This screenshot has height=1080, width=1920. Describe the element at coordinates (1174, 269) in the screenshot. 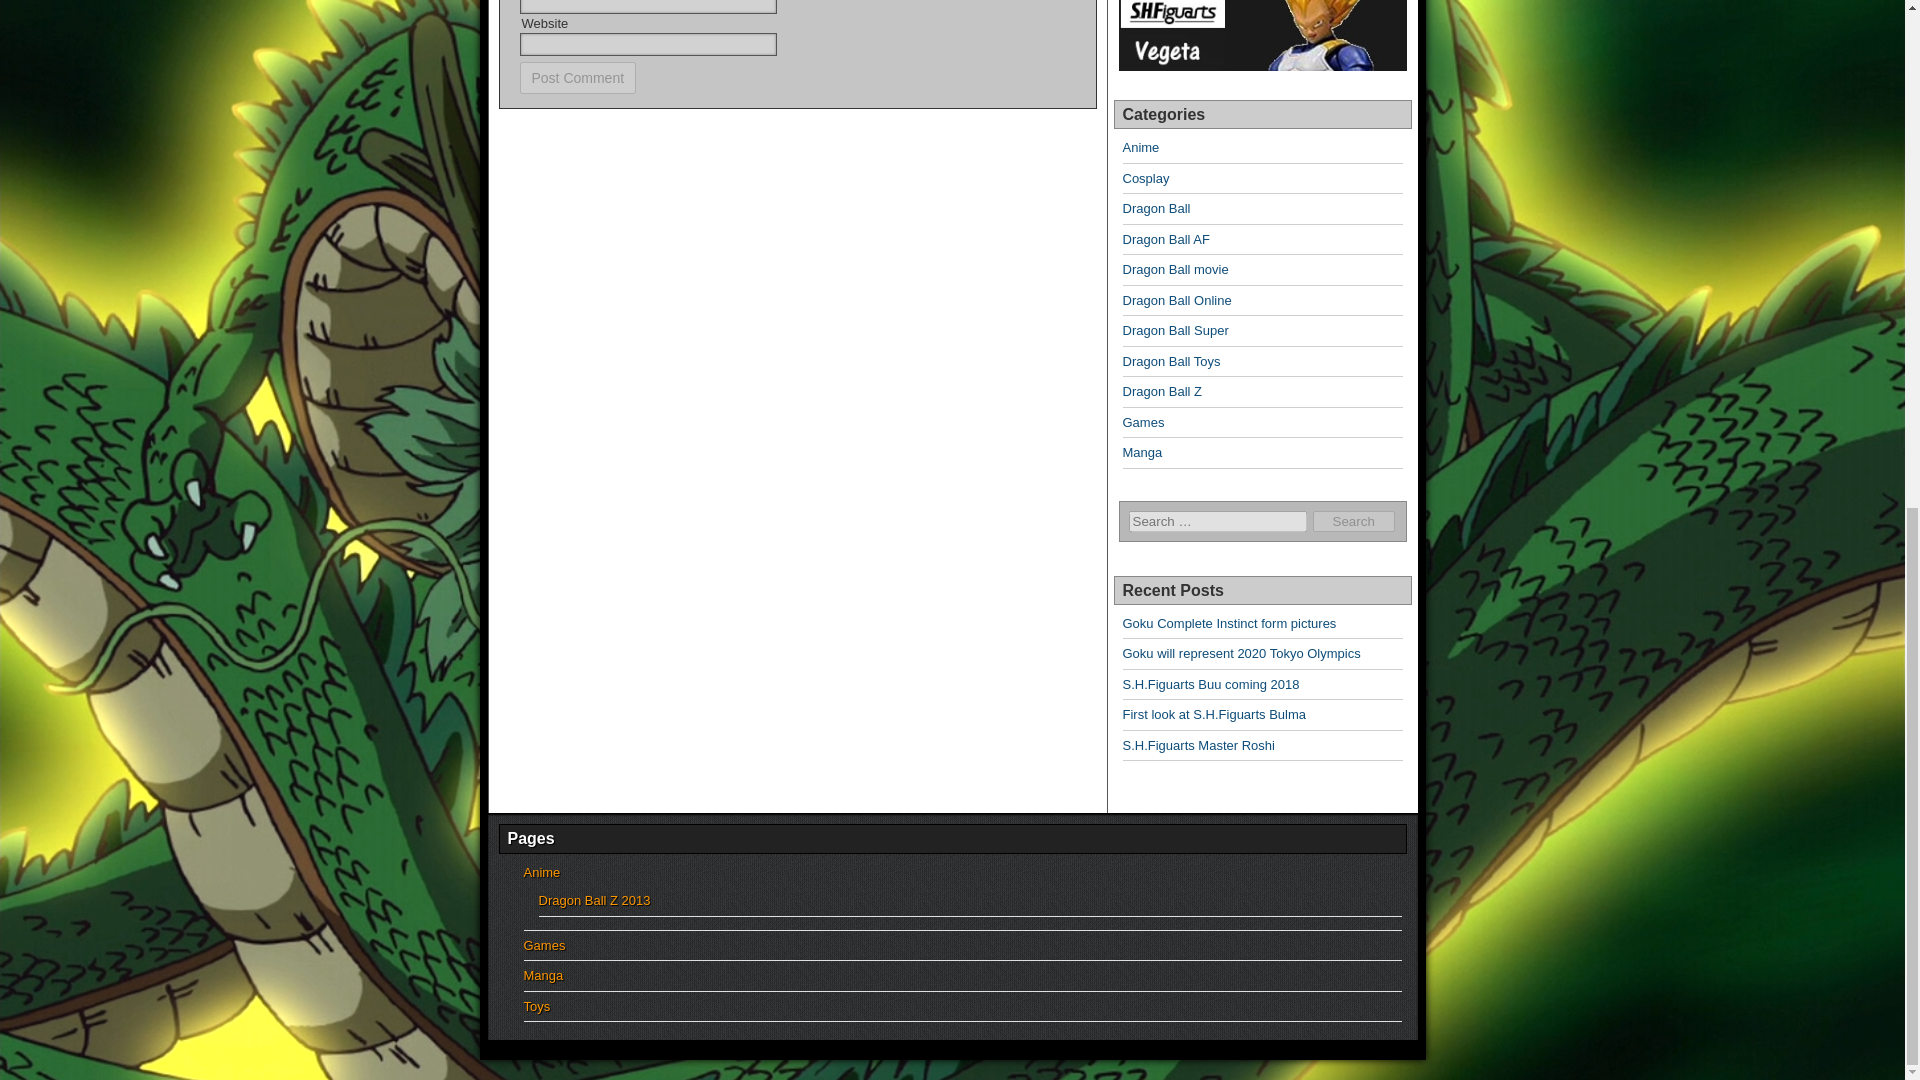

I see `Dragon Ball movie` at that location.